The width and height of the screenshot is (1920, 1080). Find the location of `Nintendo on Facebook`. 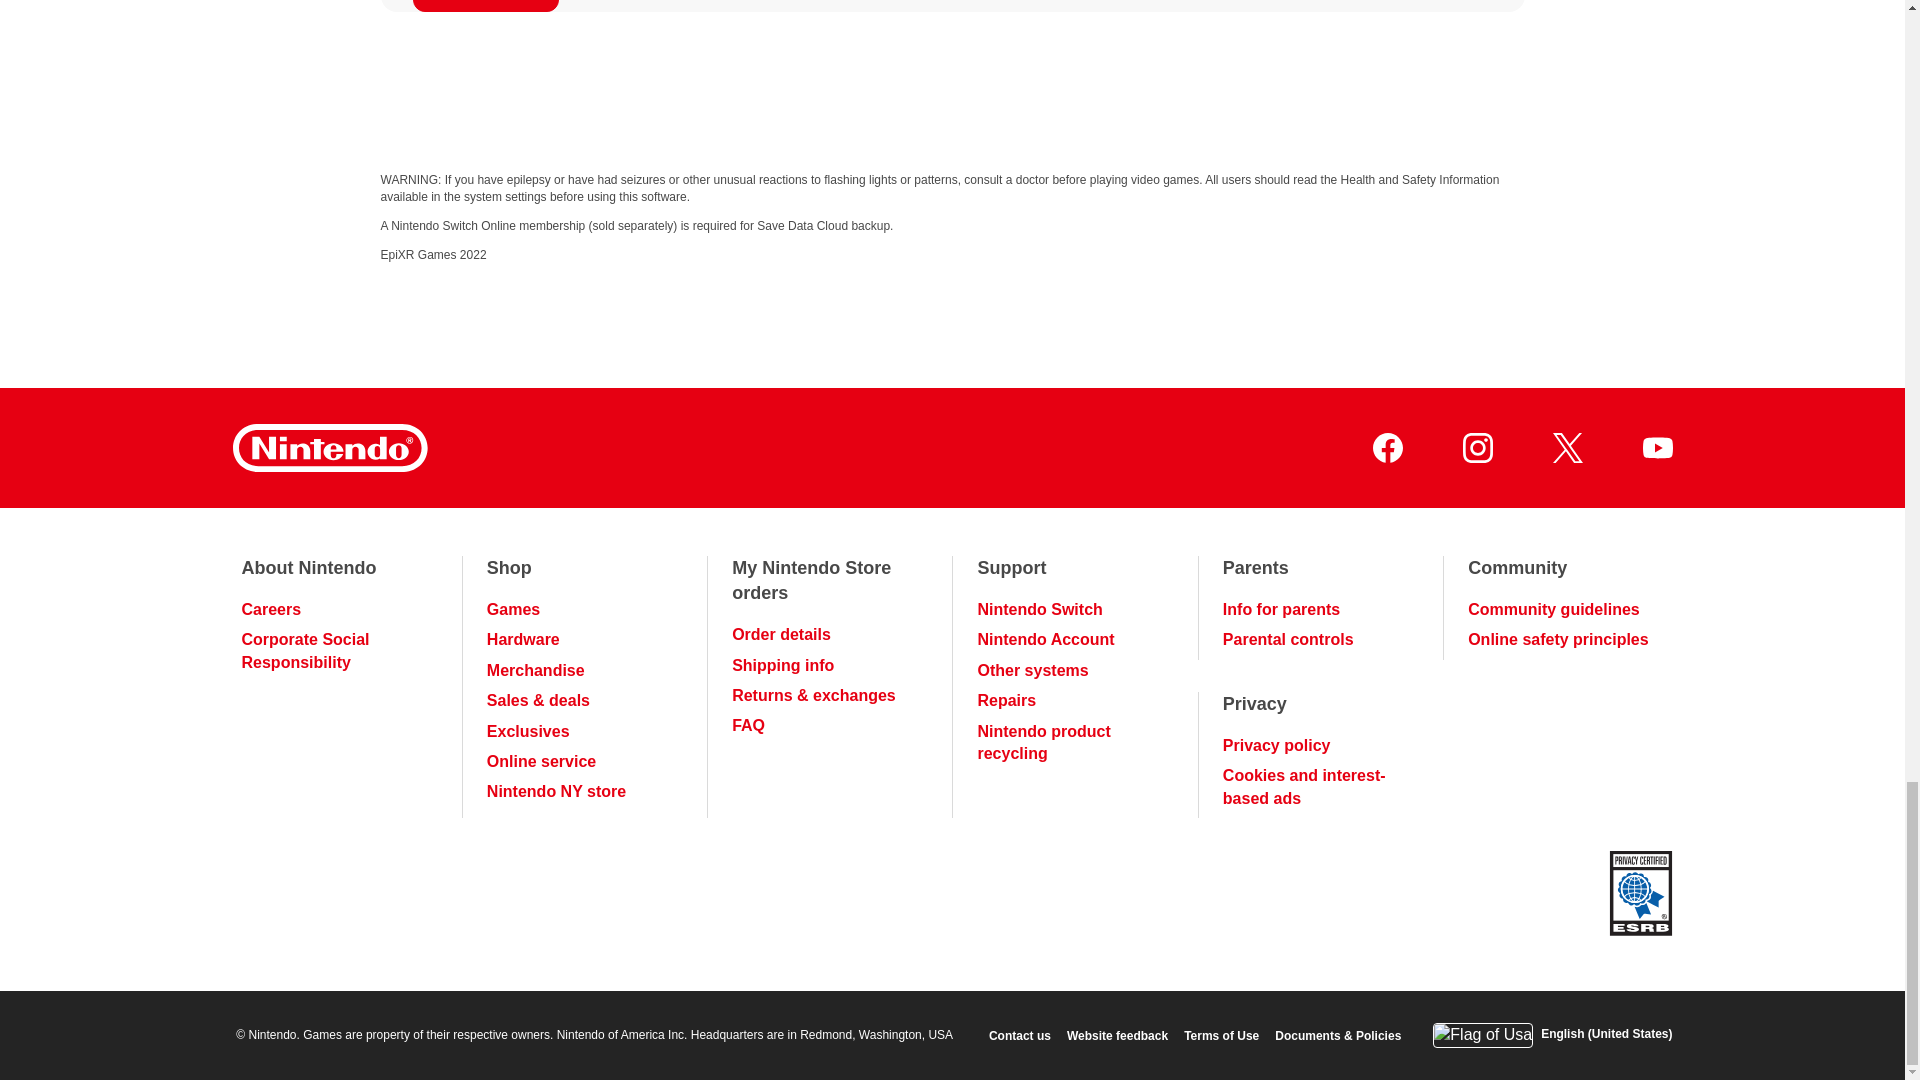

Nintendo on Facebook is located at coordinates (1386, 448).